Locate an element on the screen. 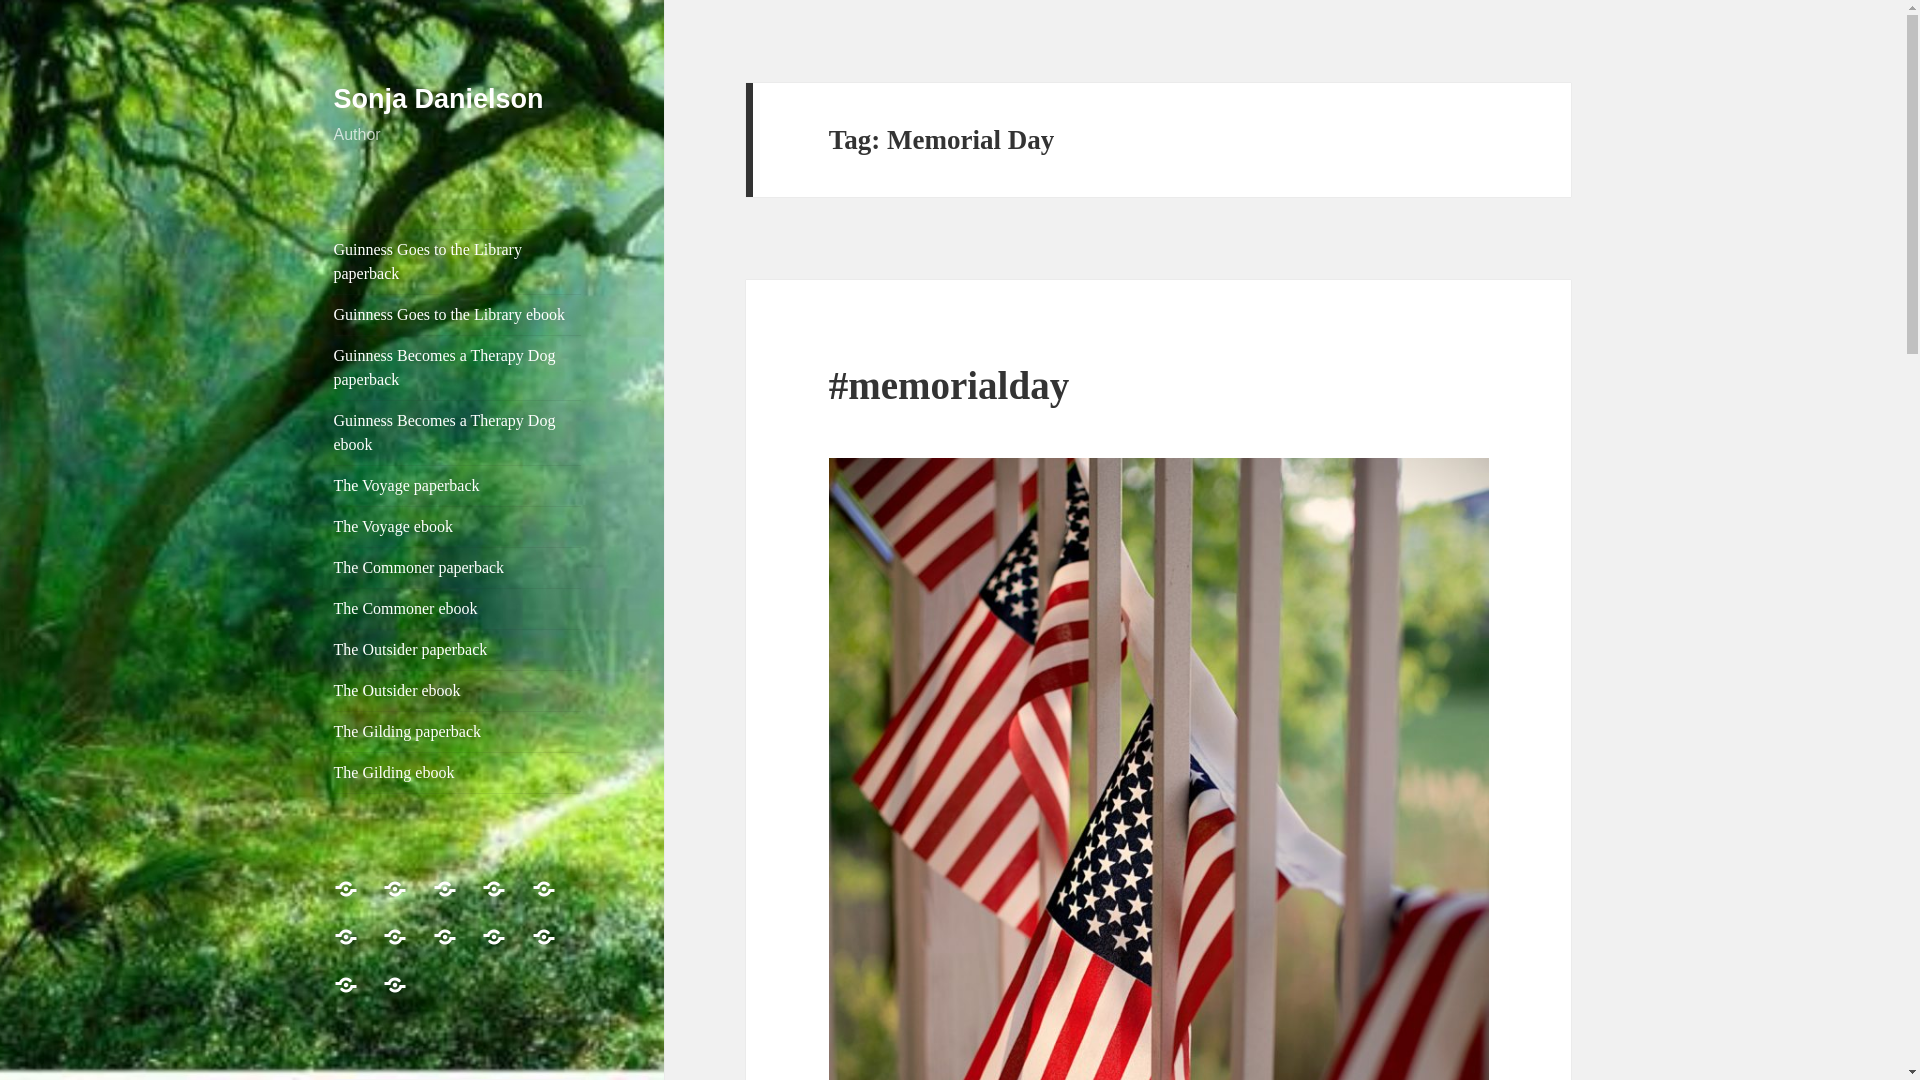  Guinness Goes to the Library ebook is located at coordinates (406, 900).